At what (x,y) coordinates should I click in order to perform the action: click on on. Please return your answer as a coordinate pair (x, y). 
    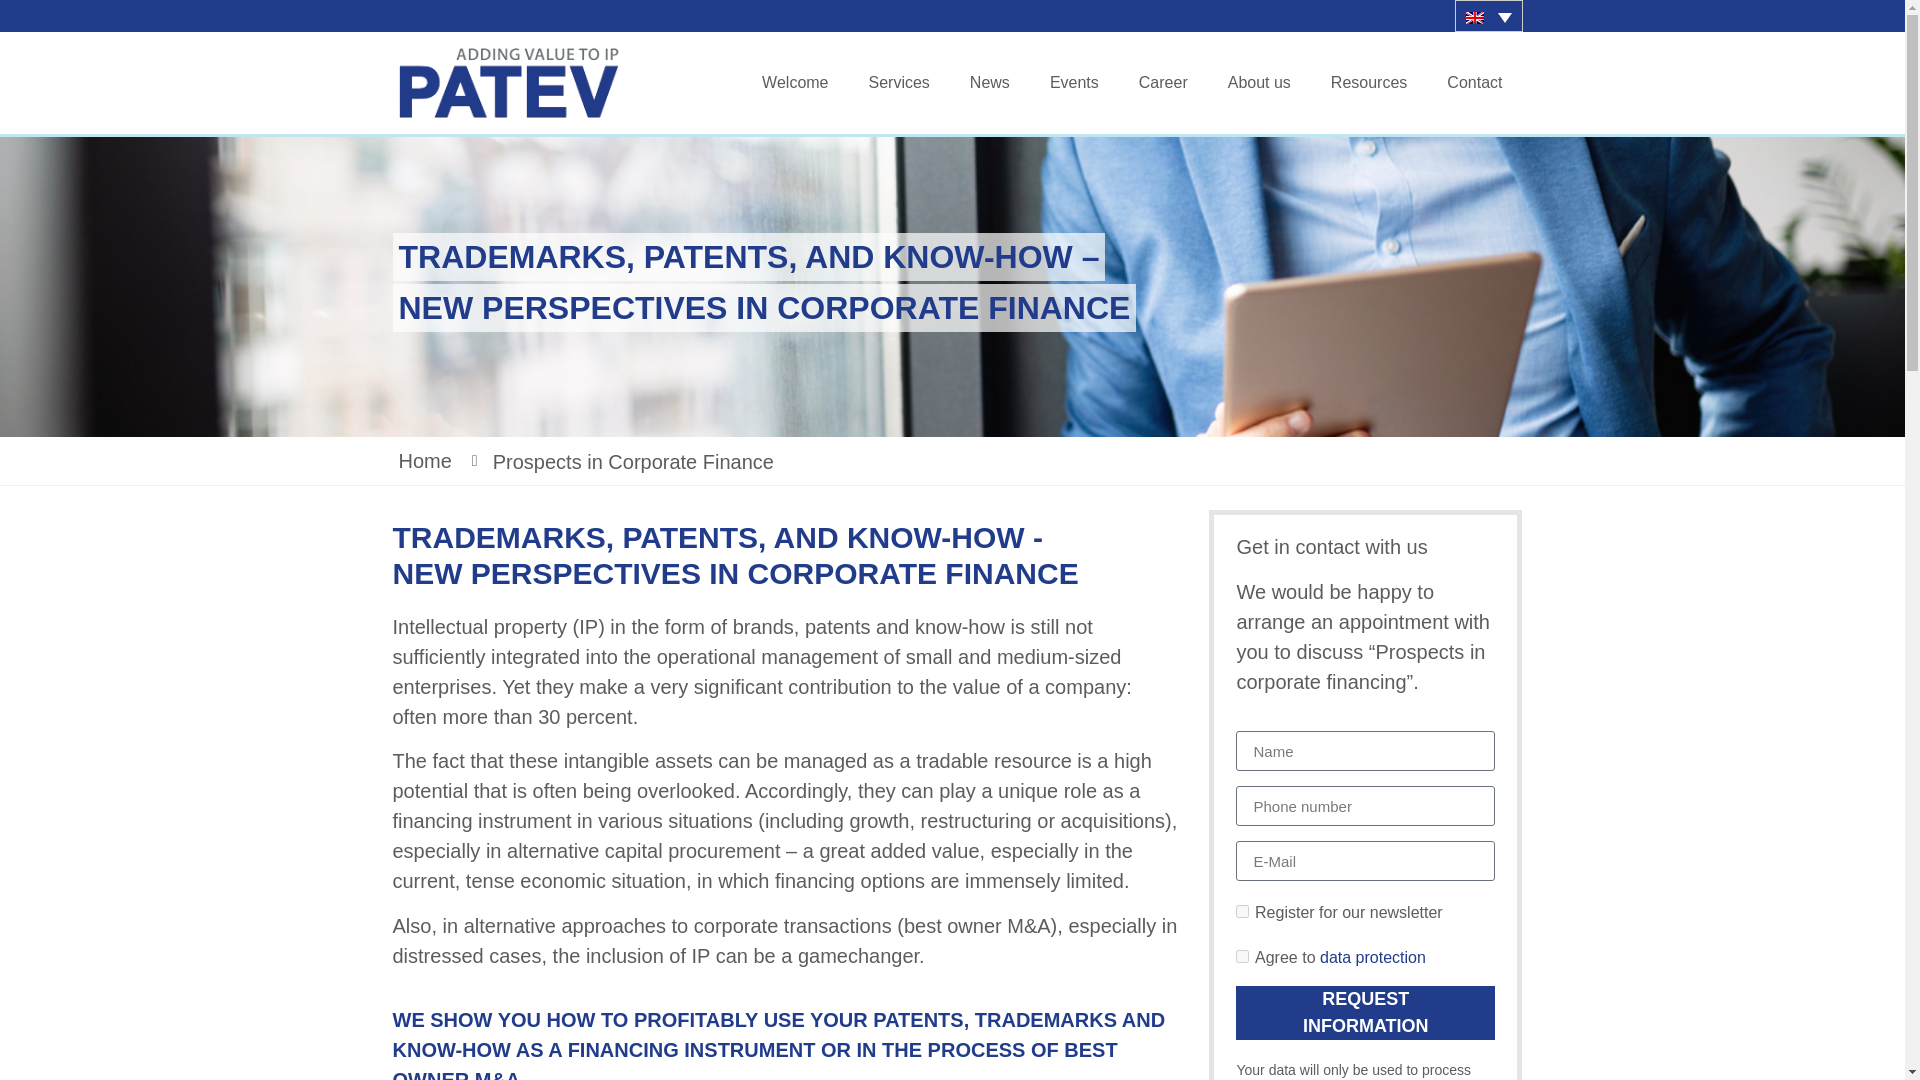
    Looking at the image, I should click on (1242, 956).